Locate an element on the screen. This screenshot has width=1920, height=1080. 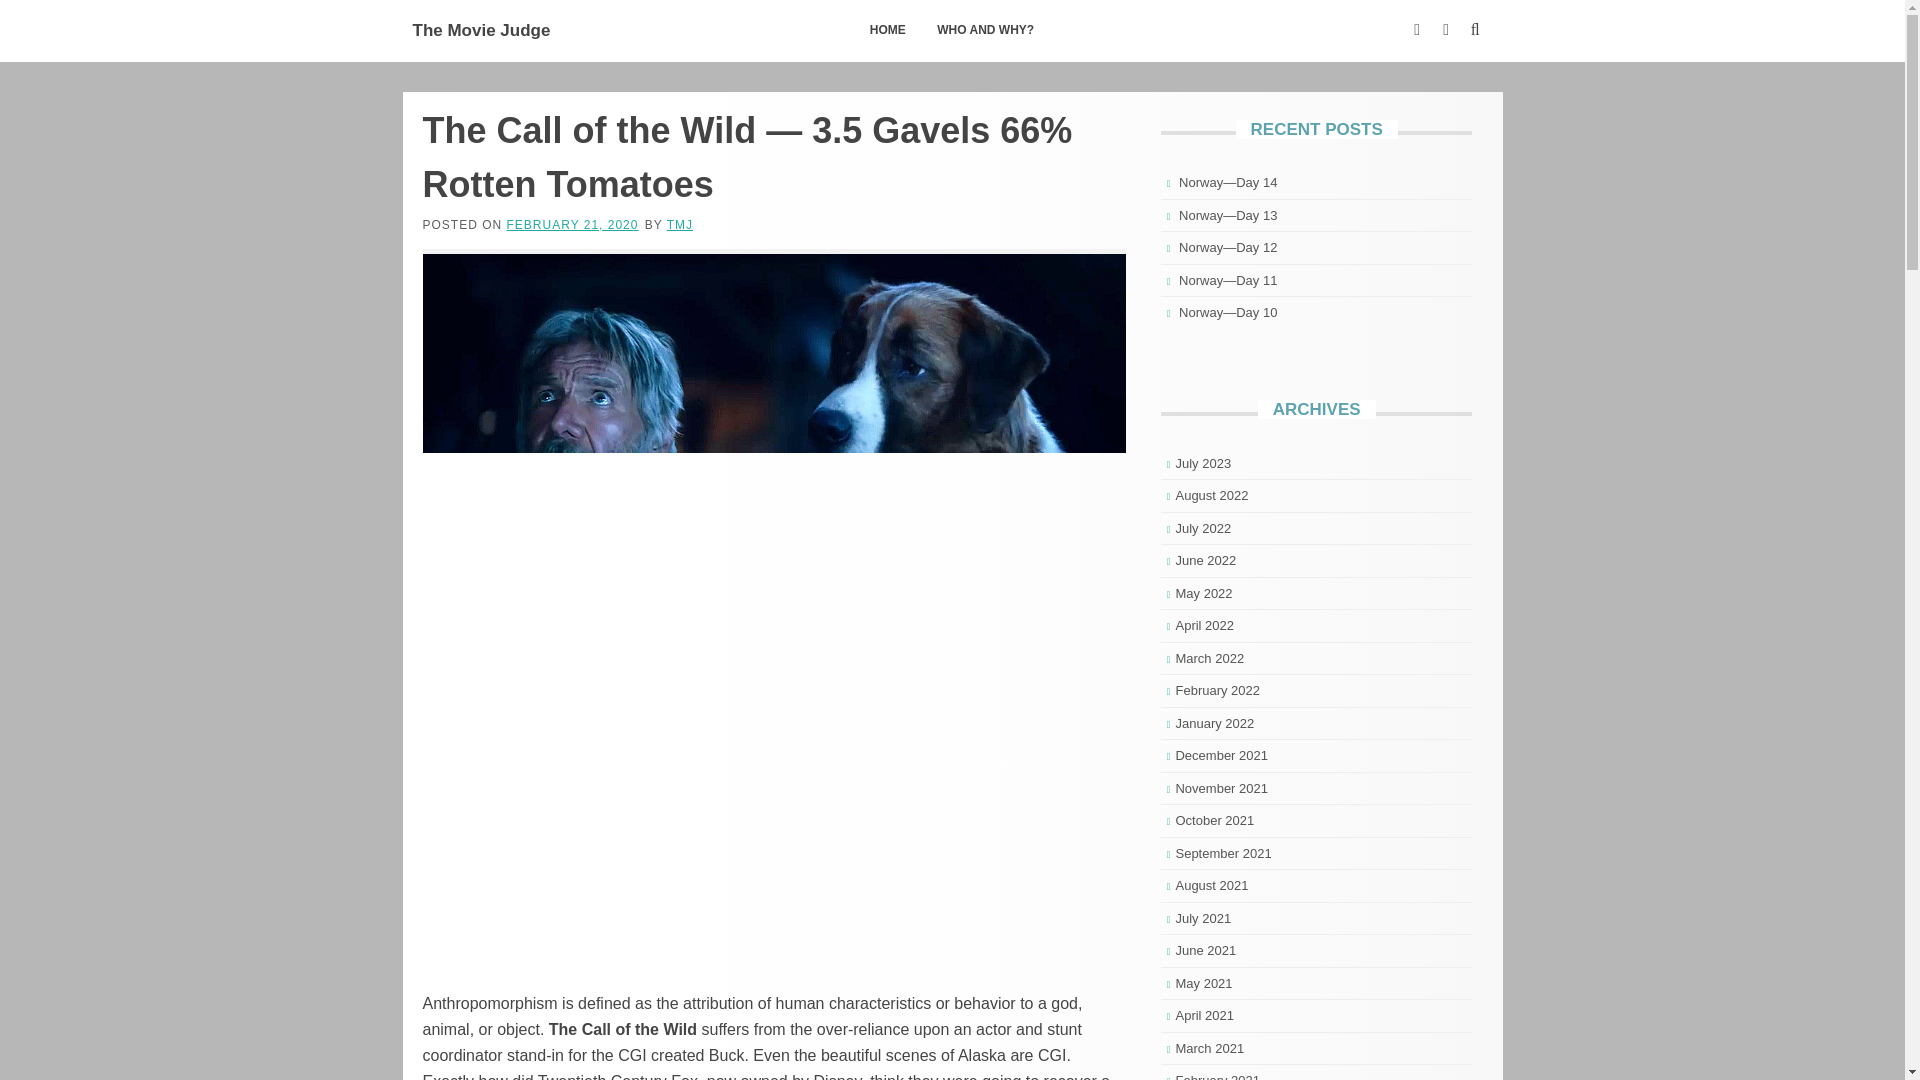
TMJ is located at coordinates (680, 225).